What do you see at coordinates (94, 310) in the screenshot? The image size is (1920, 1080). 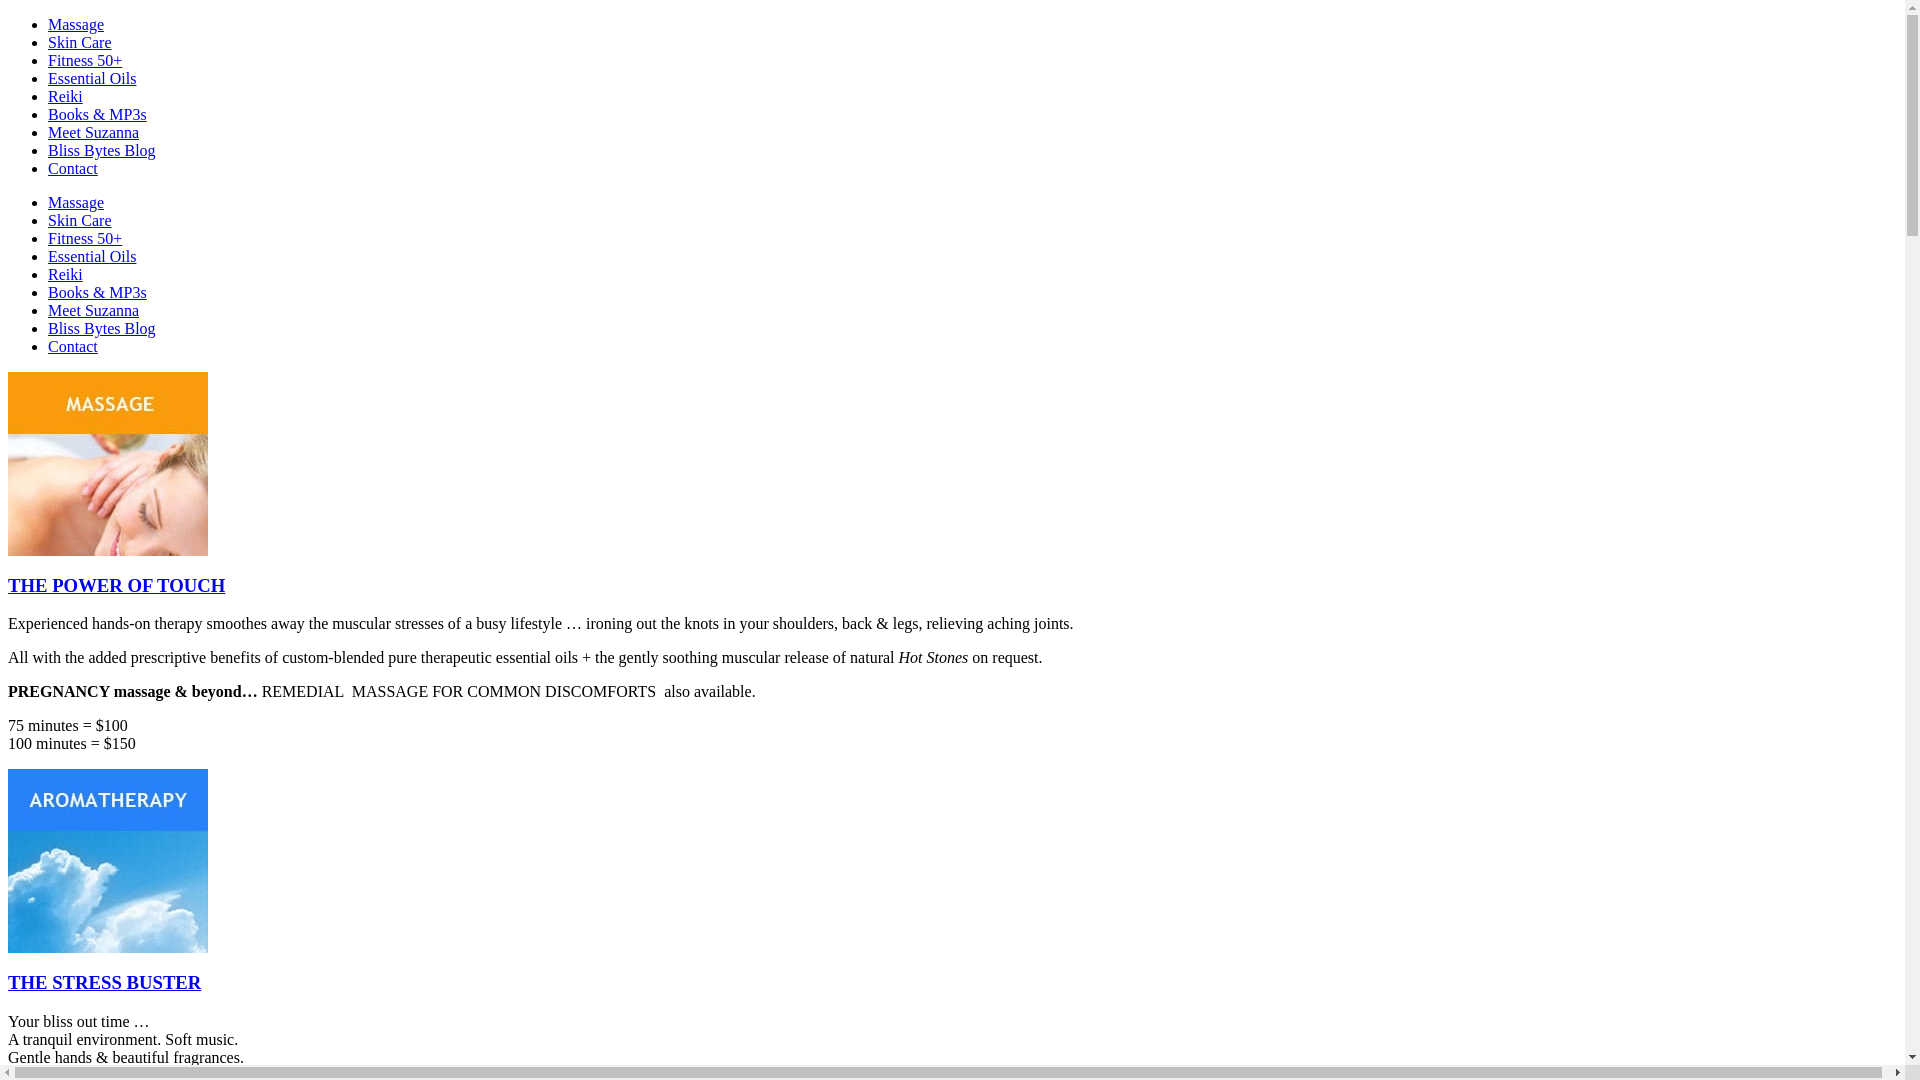 I see `Meet Suzanna` at bounding box center [94, 310].